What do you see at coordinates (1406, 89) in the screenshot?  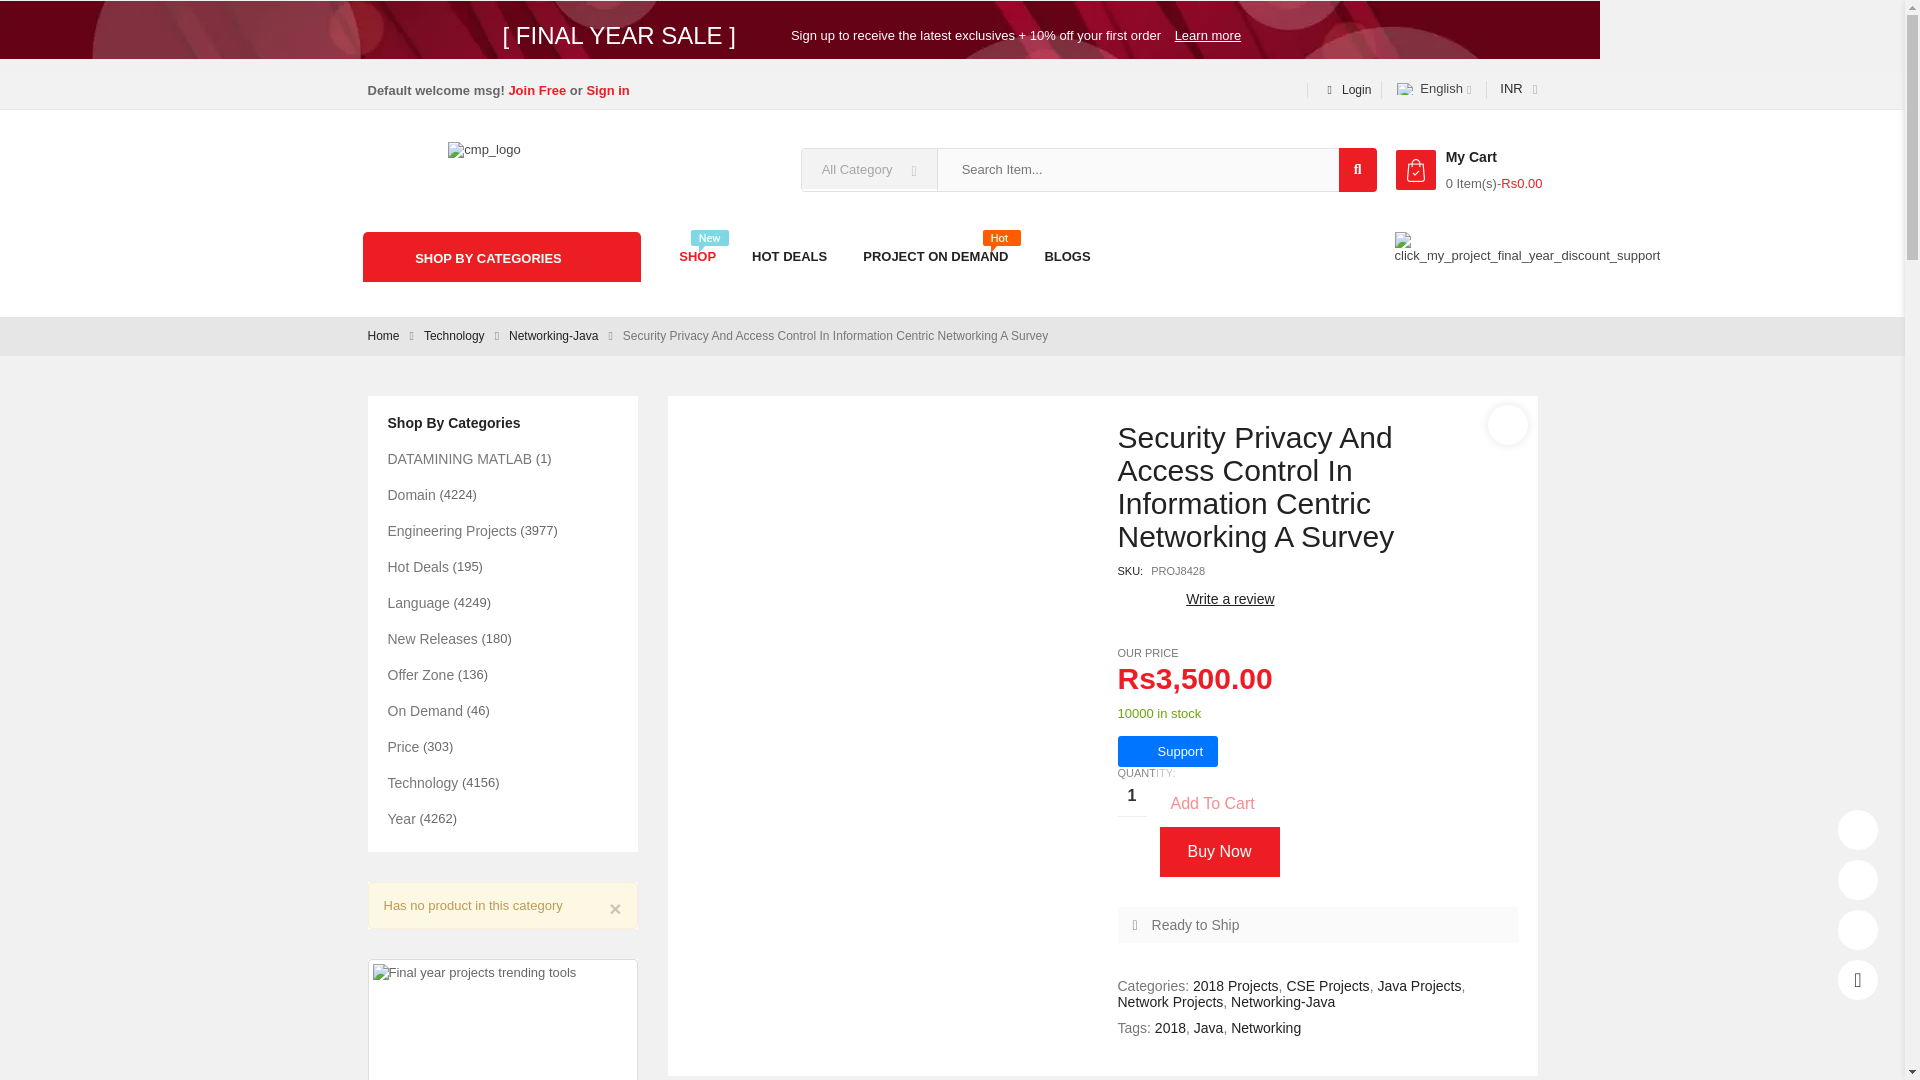 I see `English` at bounding box center [1406, 89].